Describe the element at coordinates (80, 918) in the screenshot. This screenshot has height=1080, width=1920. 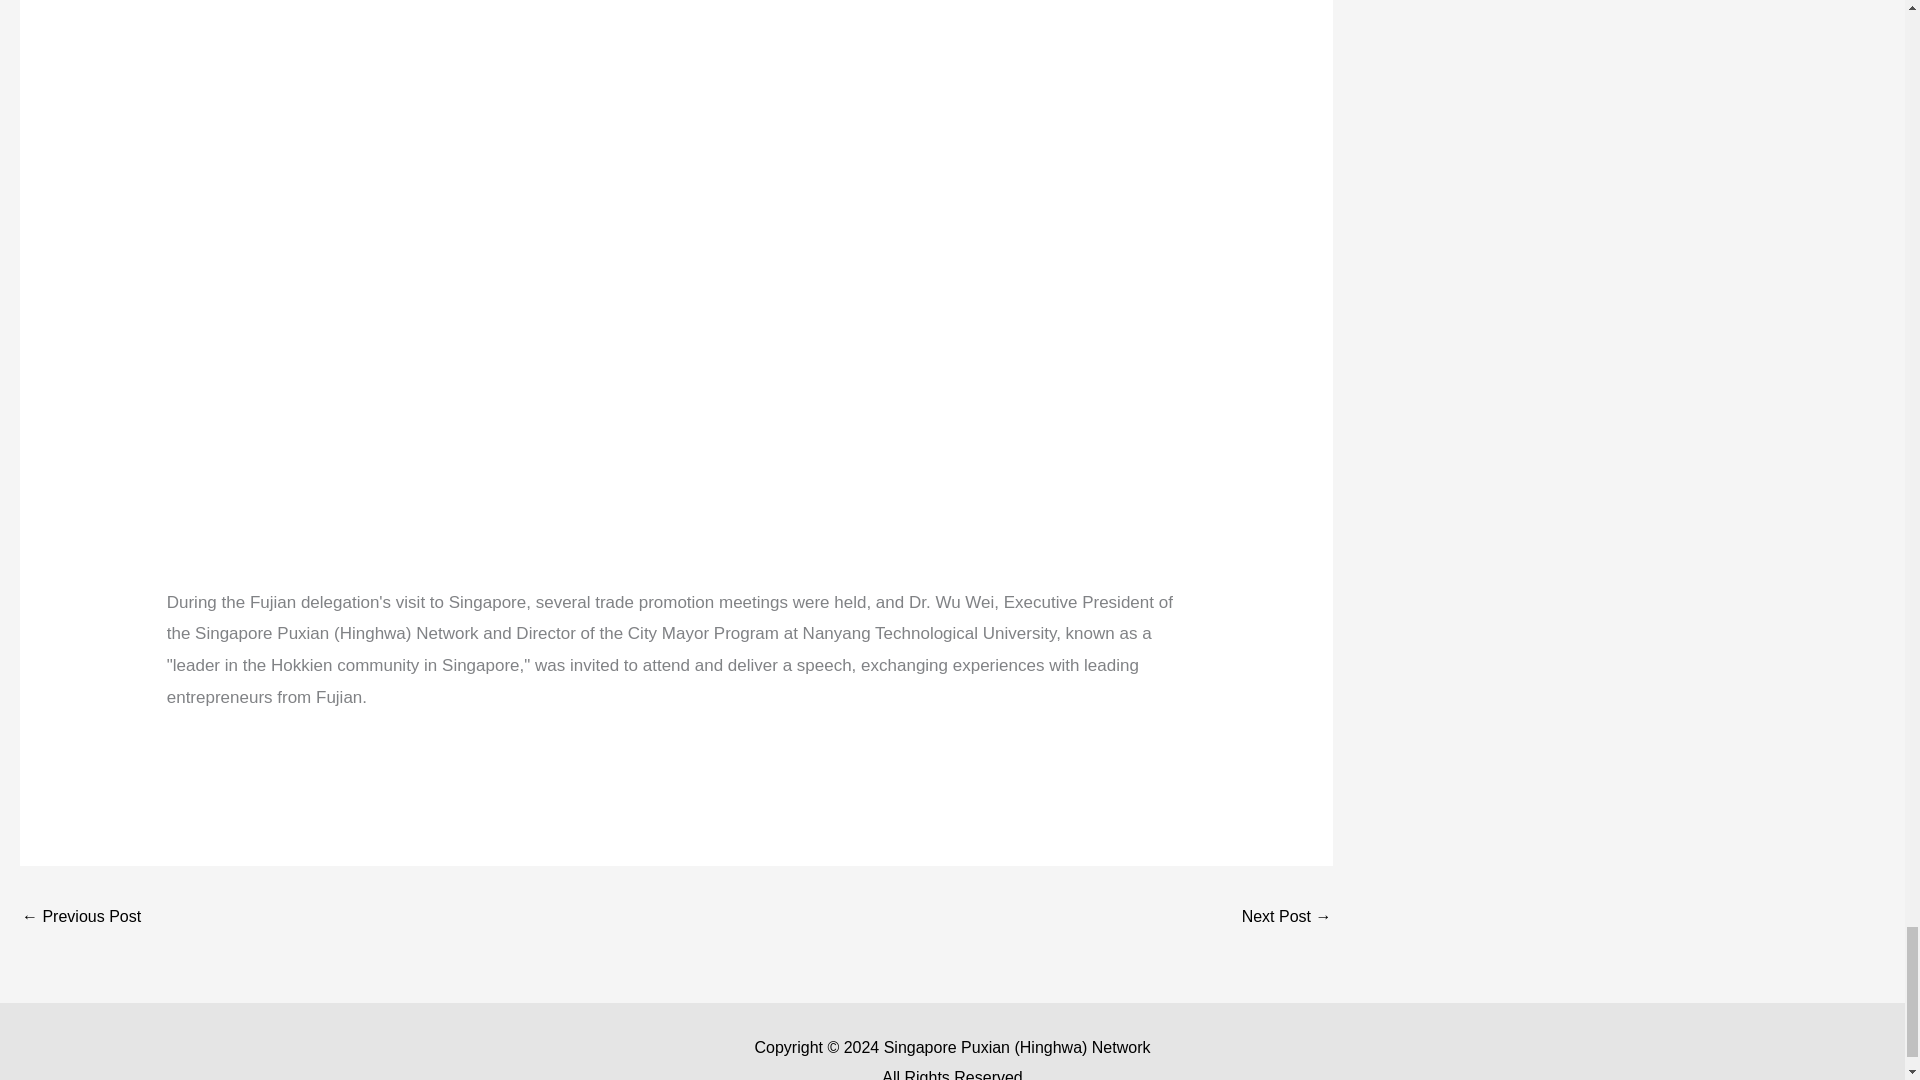
I see `High-quality development business negotiation meeting` at that location.